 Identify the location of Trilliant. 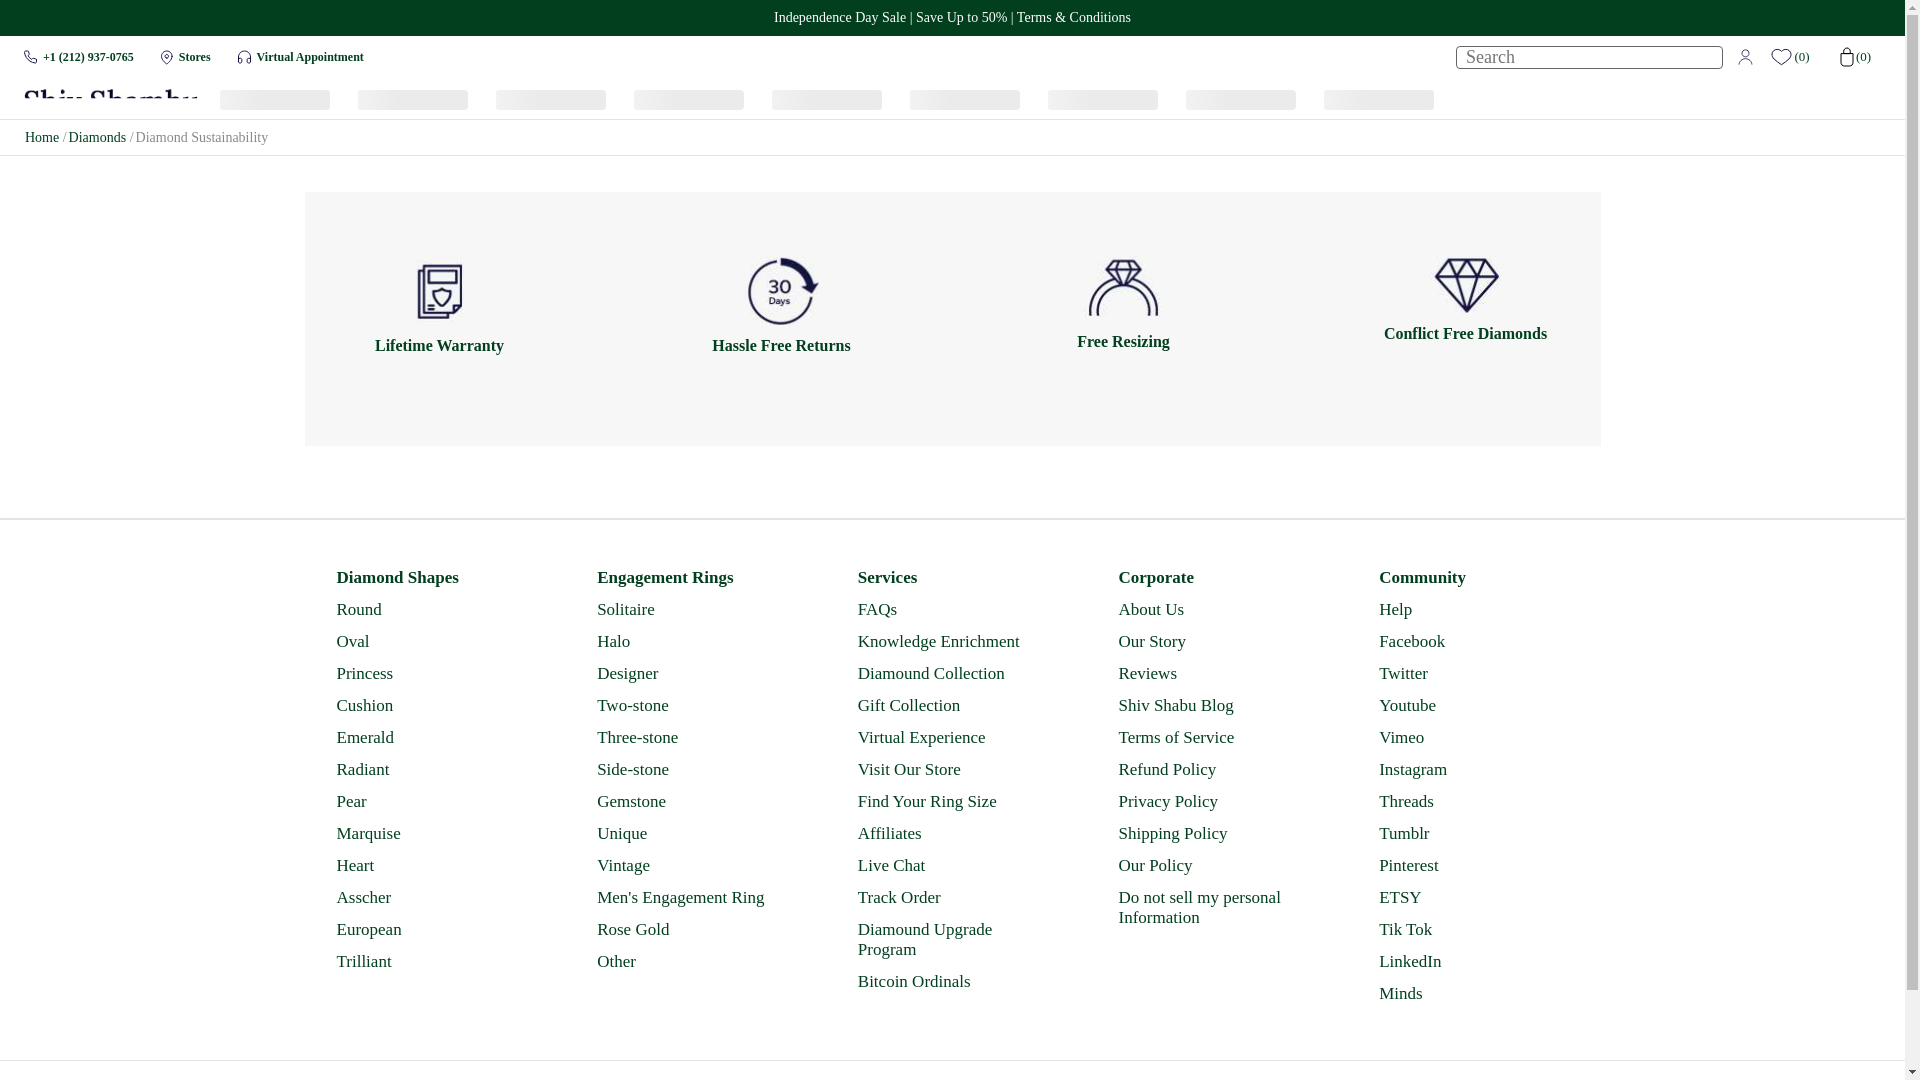
(429, 962).